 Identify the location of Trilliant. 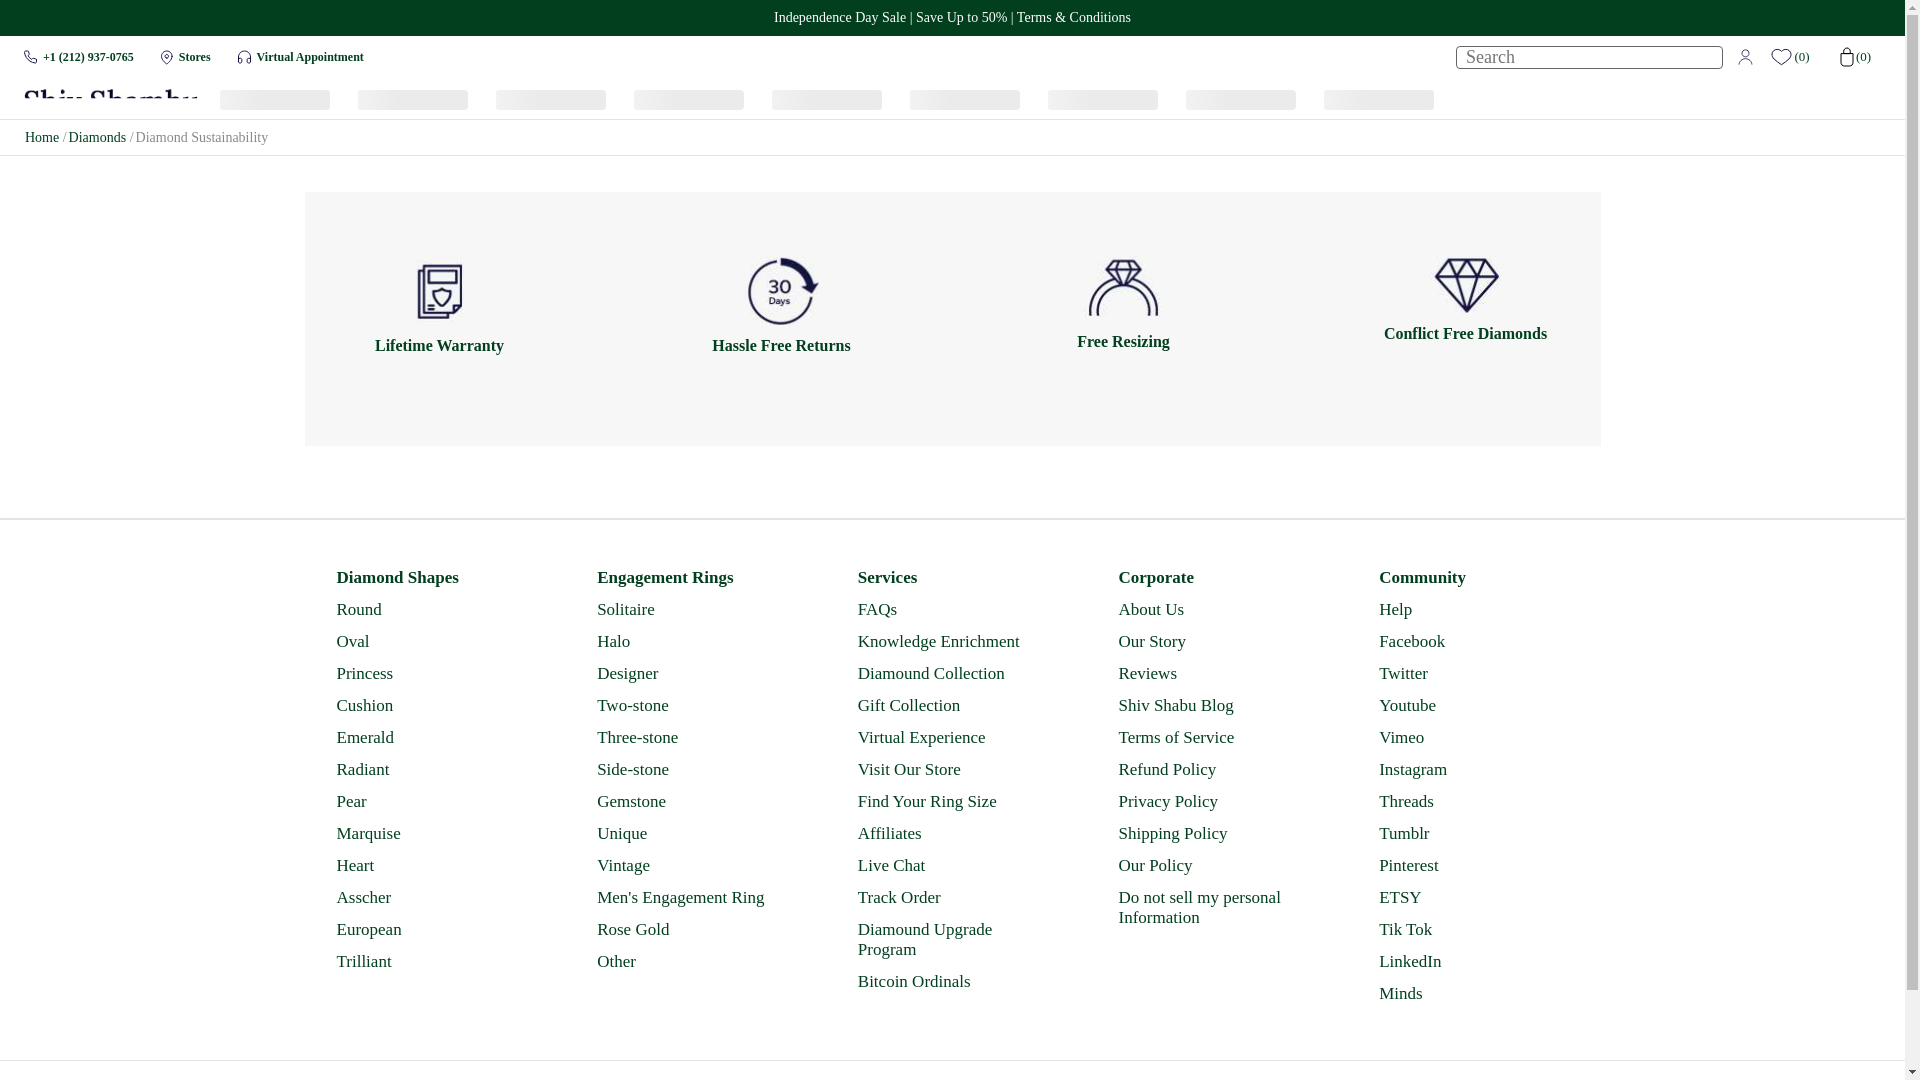
(429, 962).